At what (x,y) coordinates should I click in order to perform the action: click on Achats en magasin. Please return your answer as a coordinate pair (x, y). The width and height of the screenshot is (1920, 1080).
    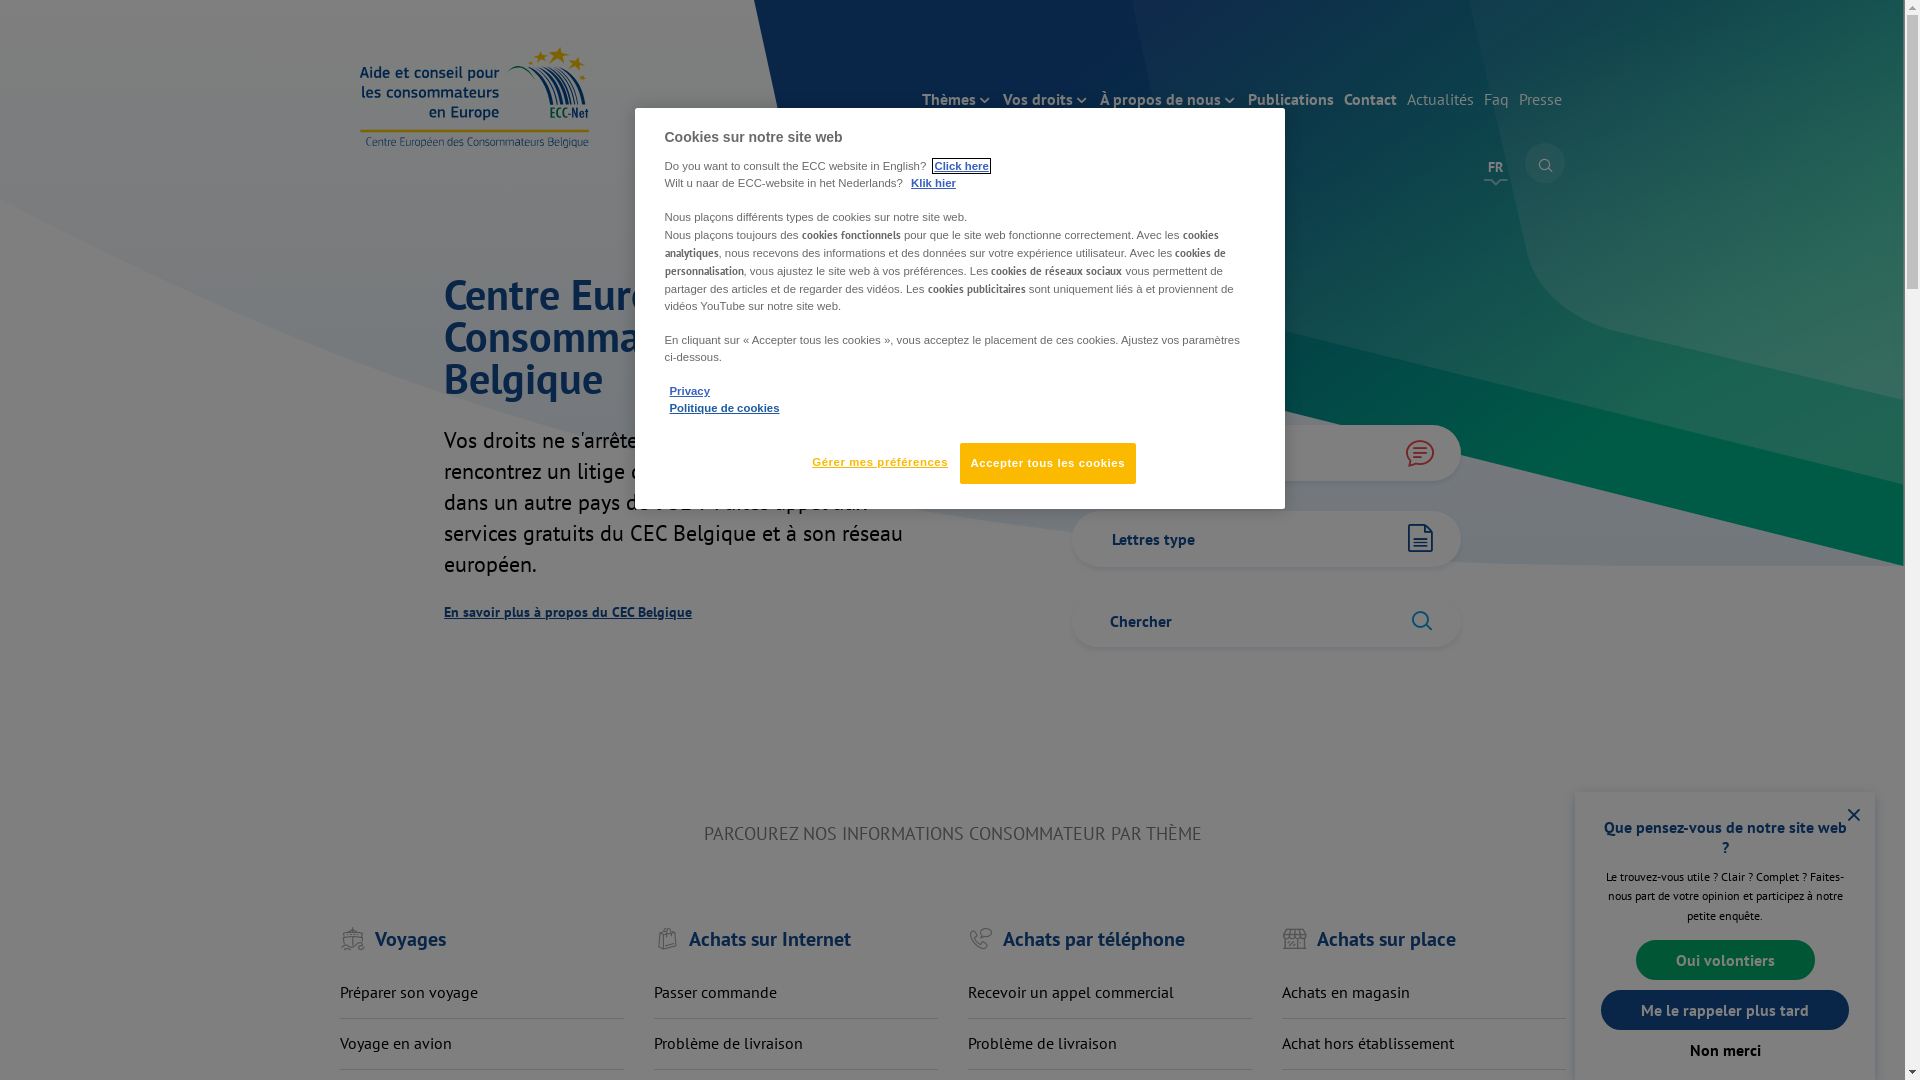
    Looking at the image, I should click on (1346, 992).